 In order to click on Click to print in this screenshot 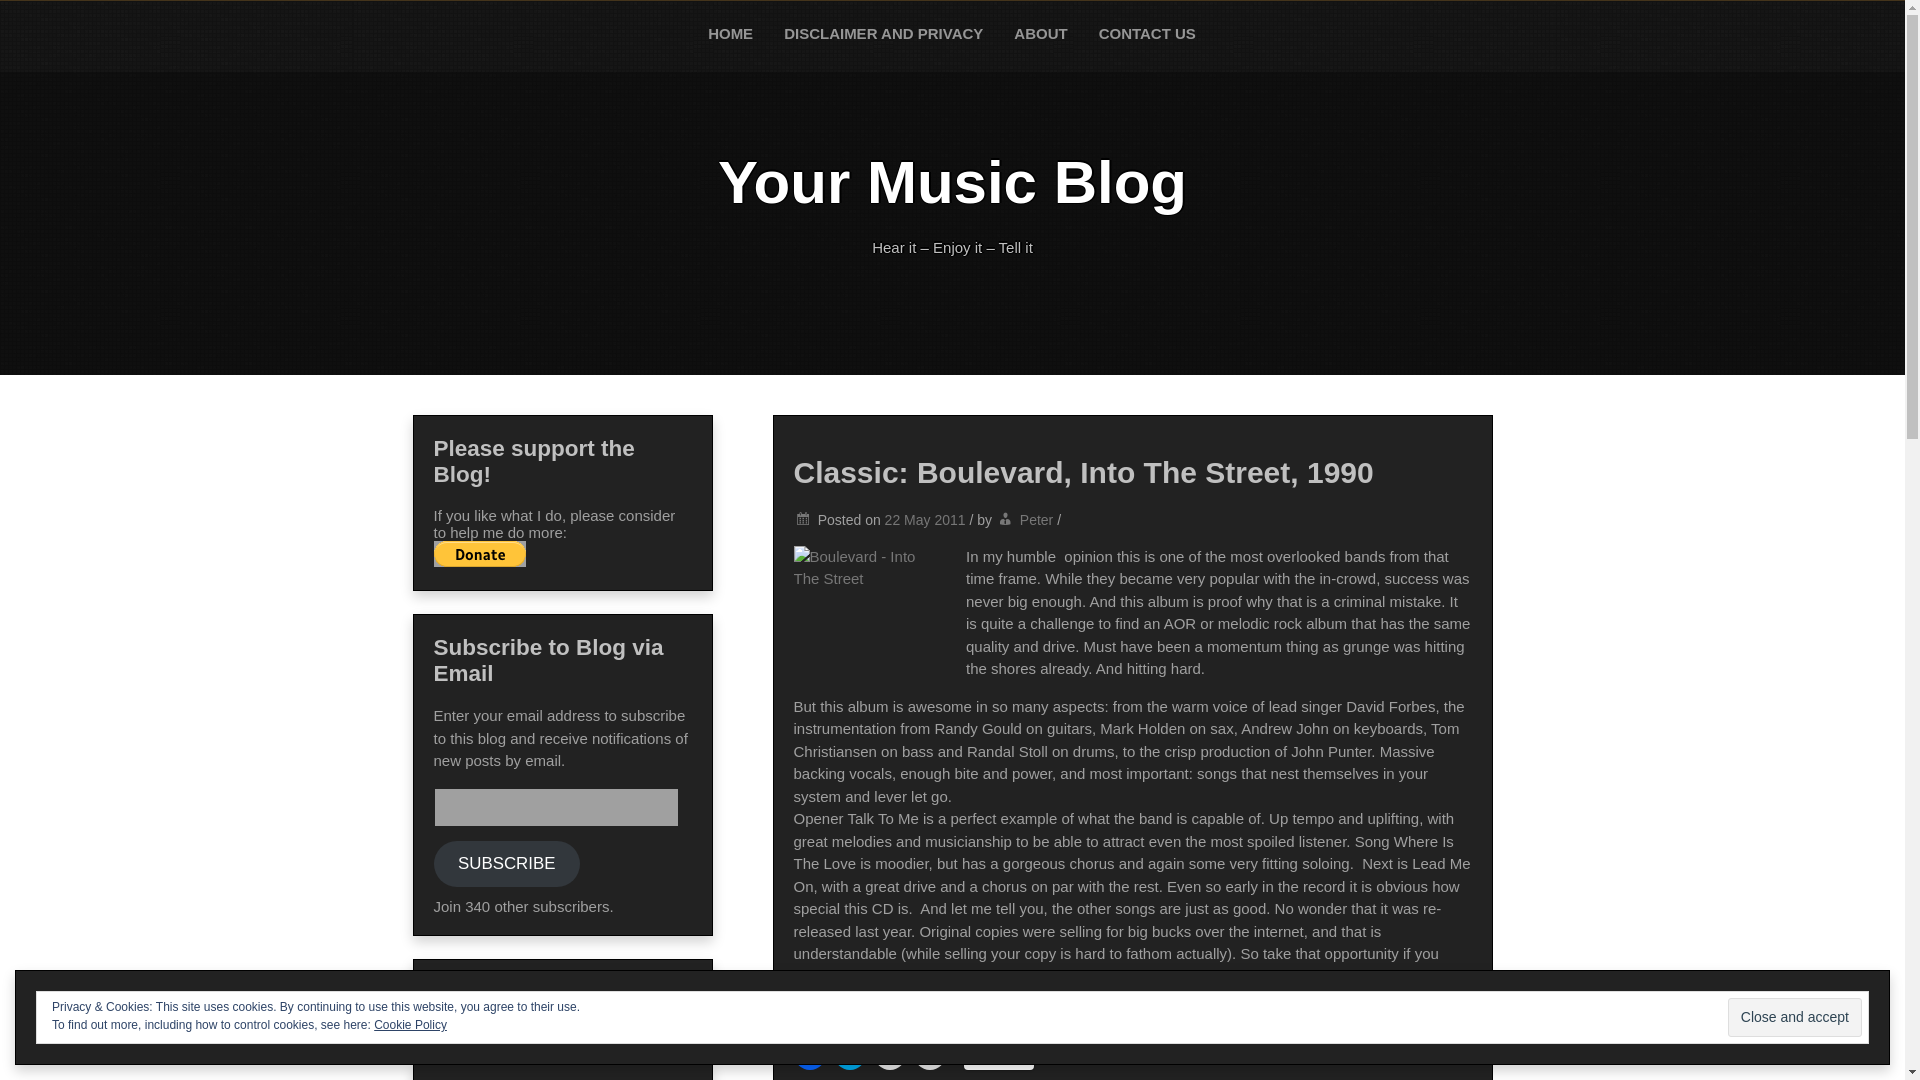, I will do `click(890, 1054)`.